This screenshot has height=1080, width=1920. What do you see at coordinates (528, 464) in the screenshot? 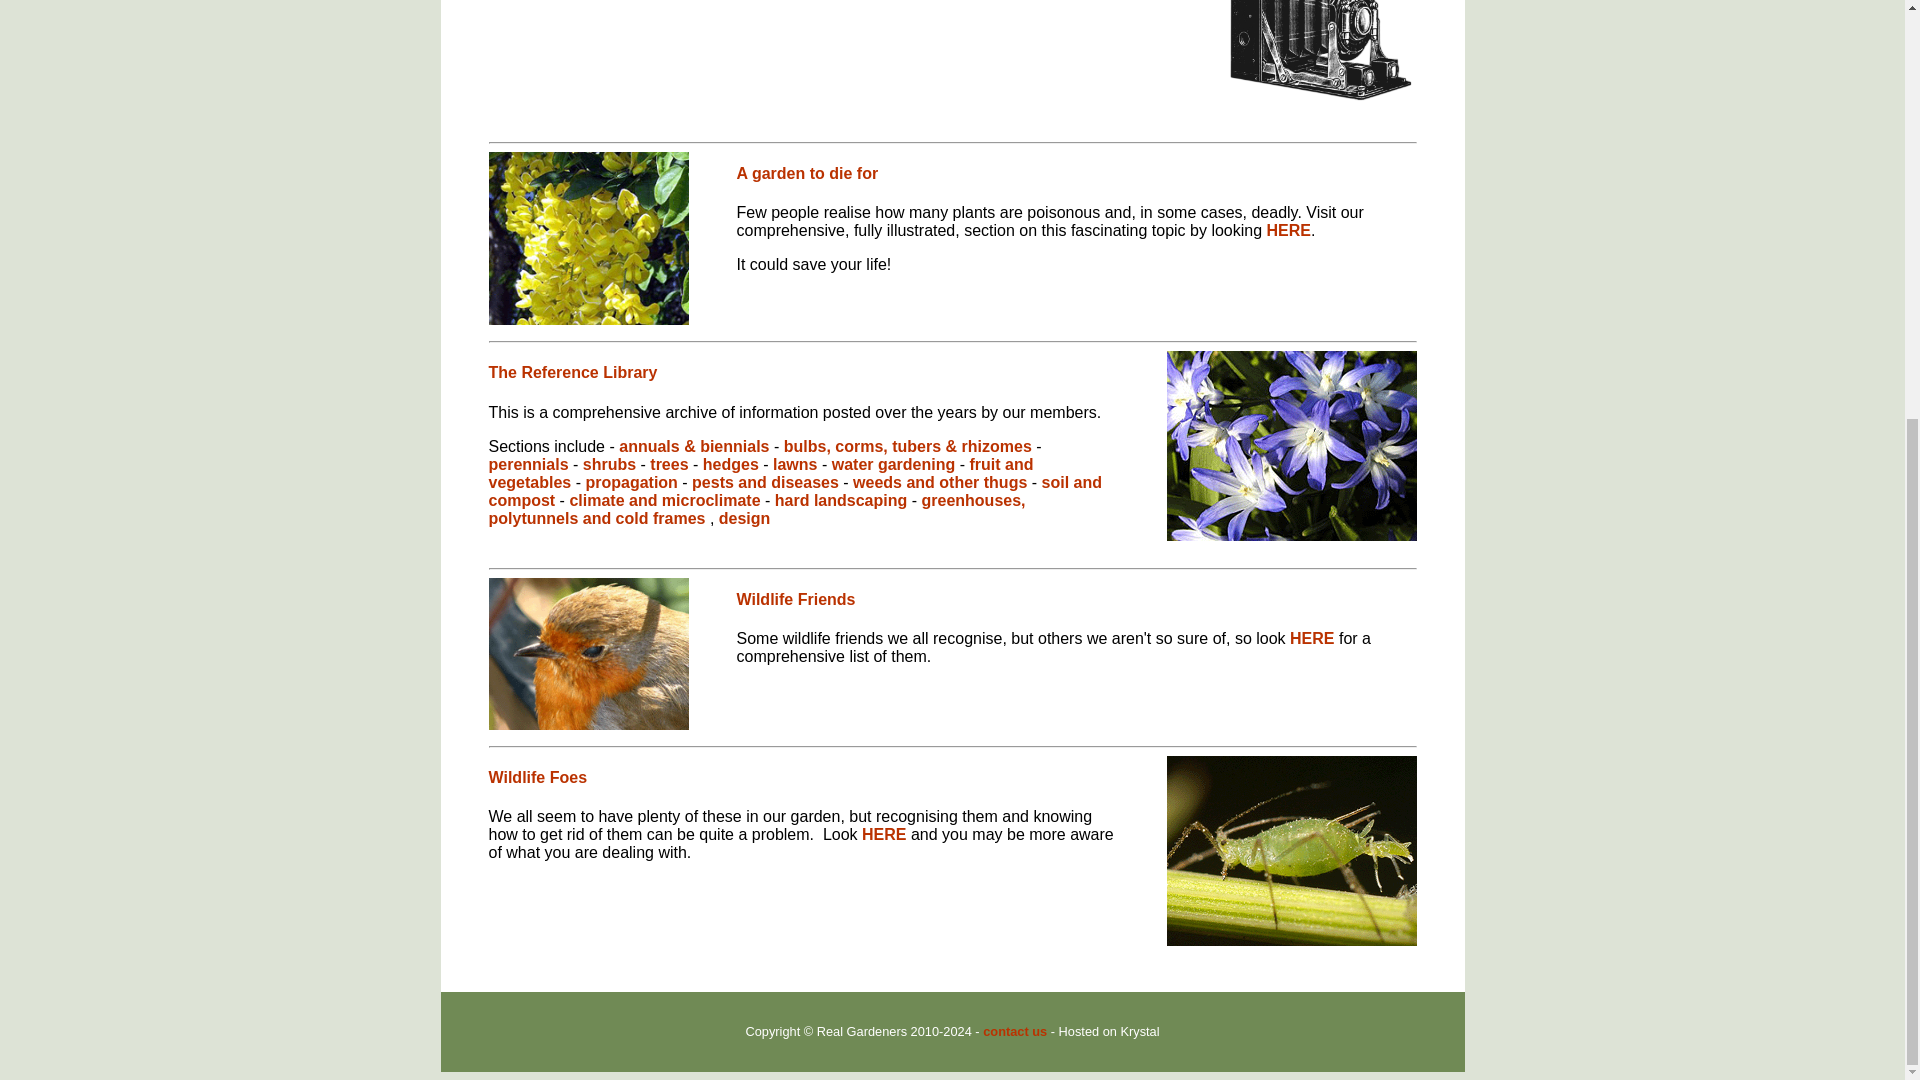
I see `perennials` at bounding box center [528, 464].